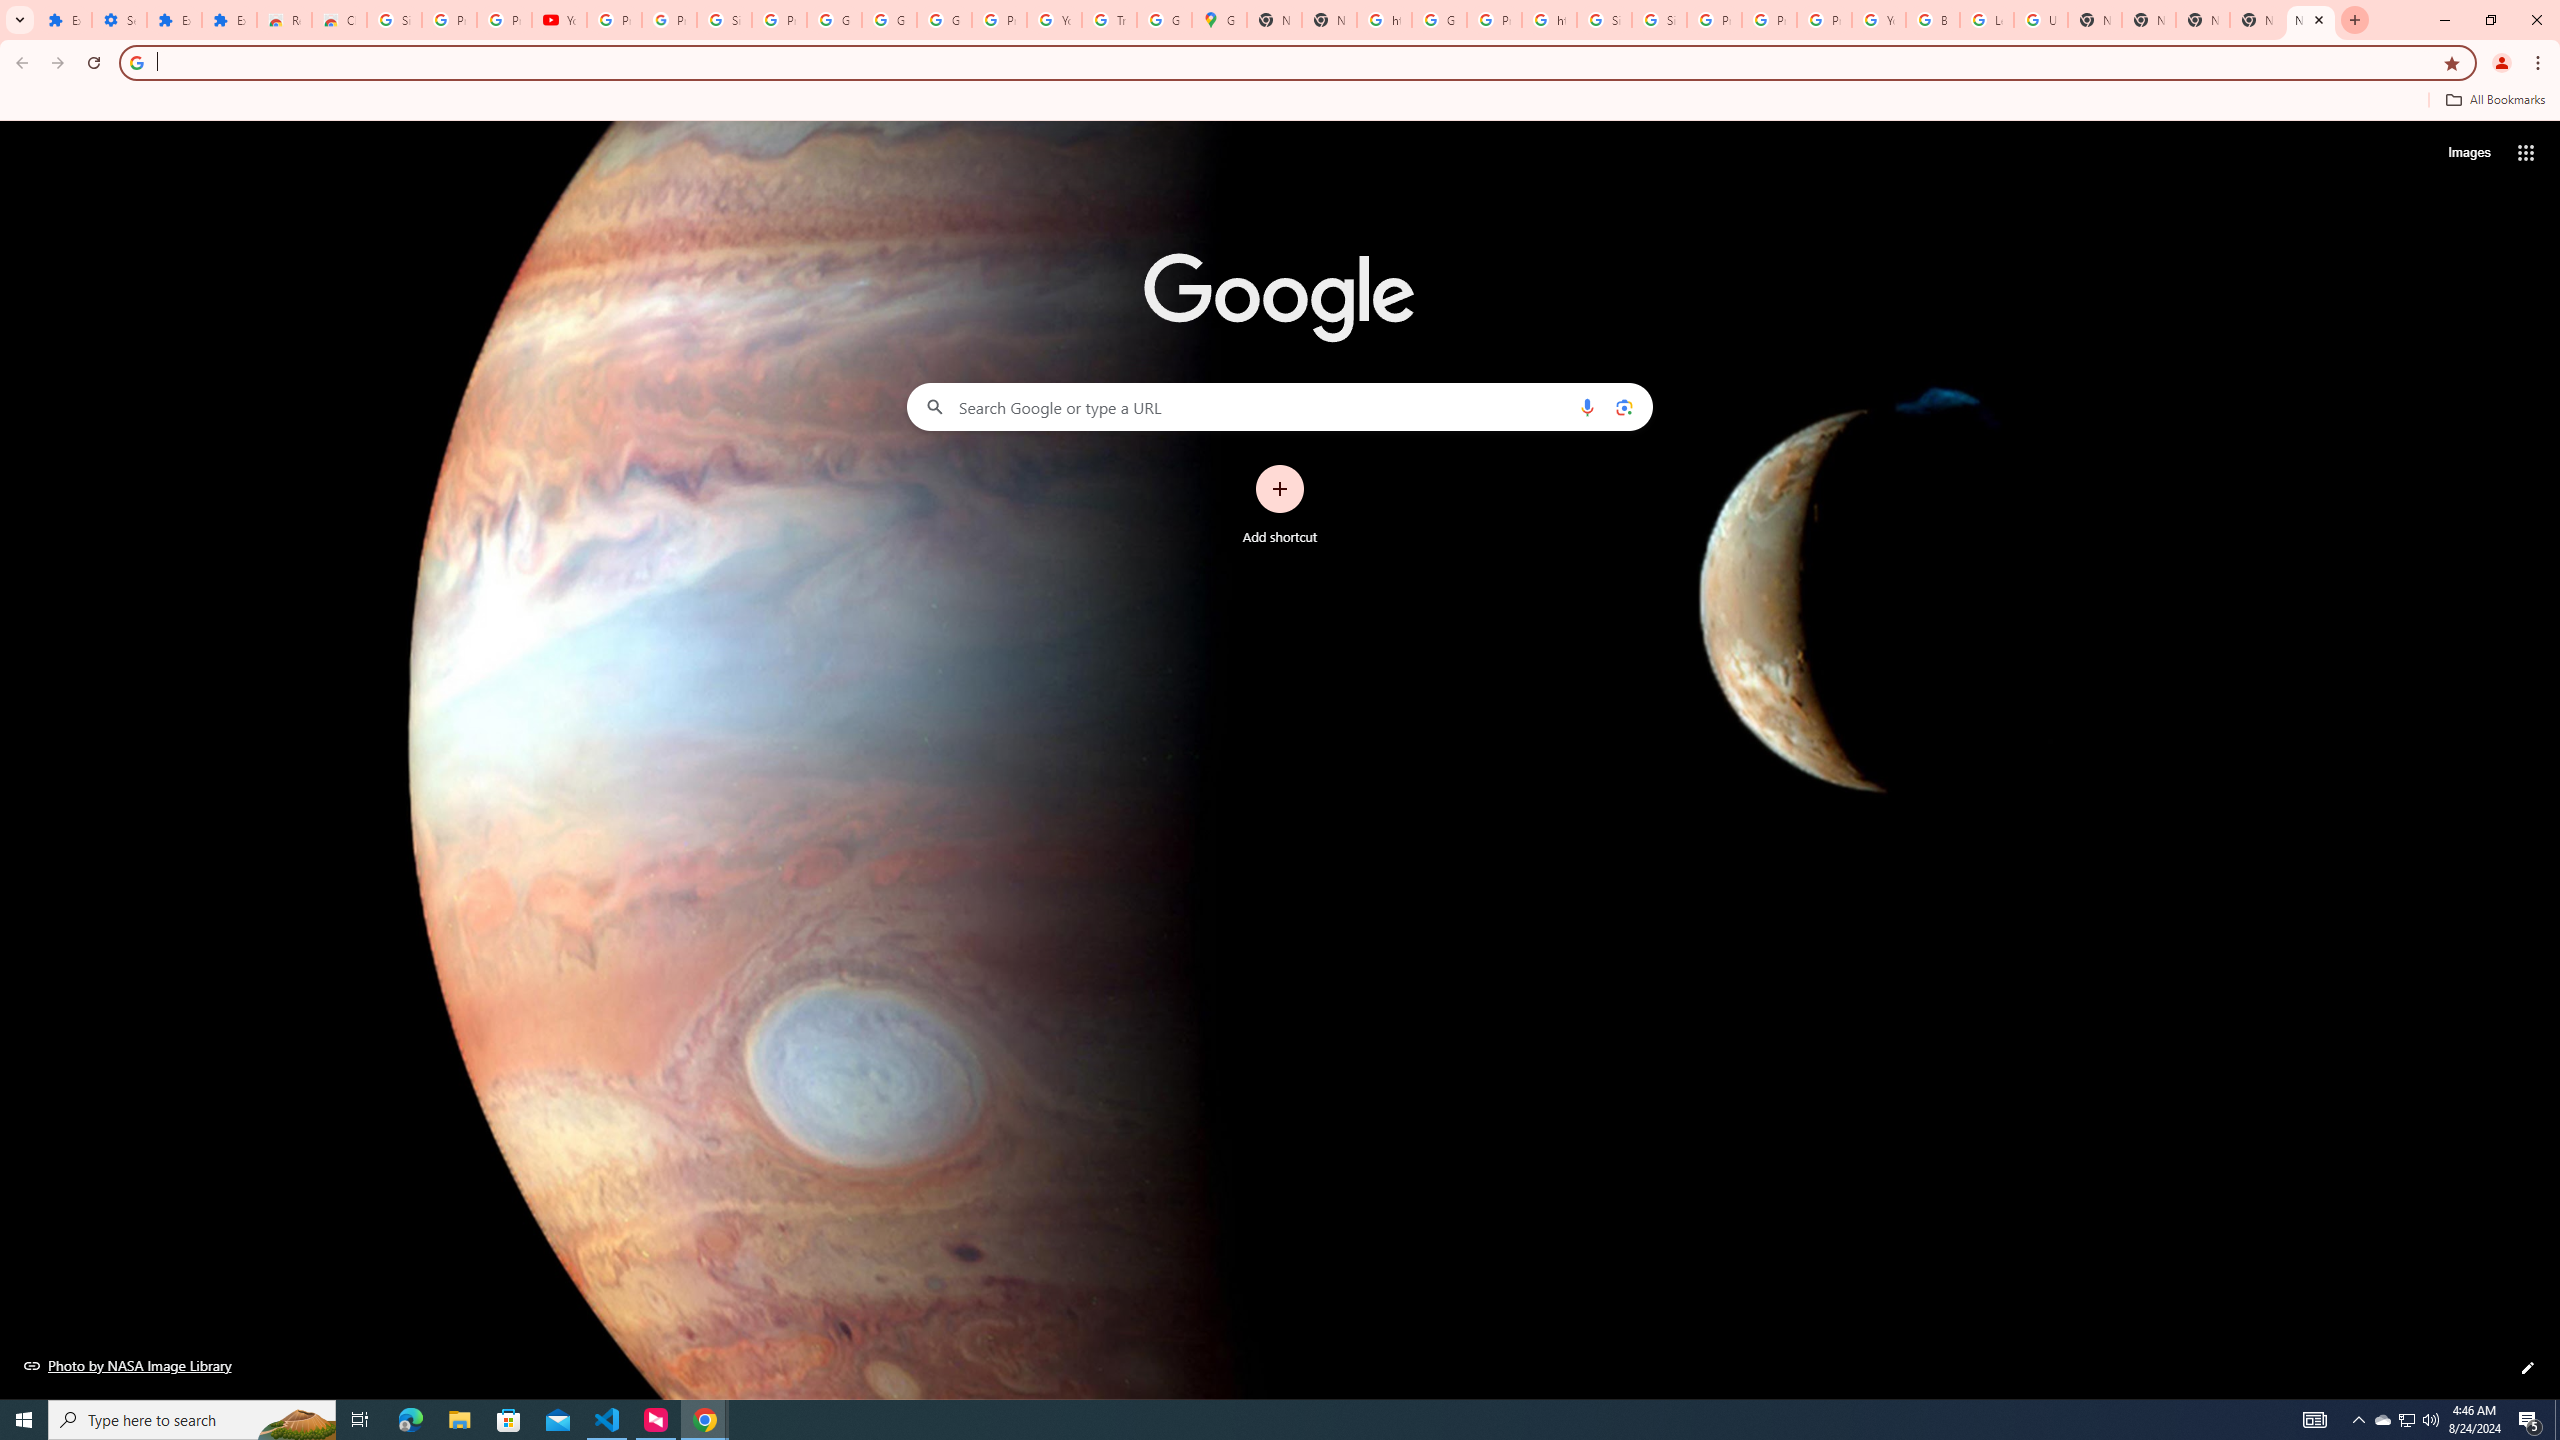 The height and width of the screenshot is (1440, 2560). I want to click on https://scholar.google.com/, so click(1550, 20).